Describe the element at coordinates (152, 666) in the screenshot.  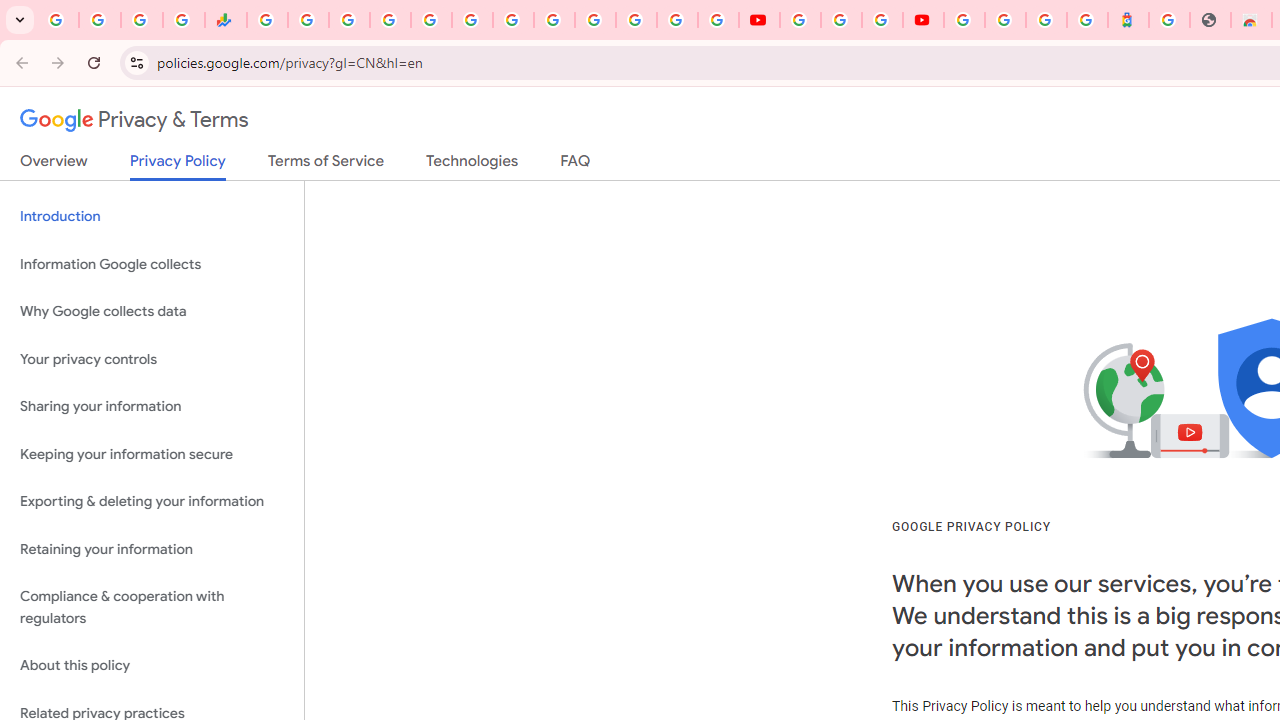
I see `About this policy` at that location.